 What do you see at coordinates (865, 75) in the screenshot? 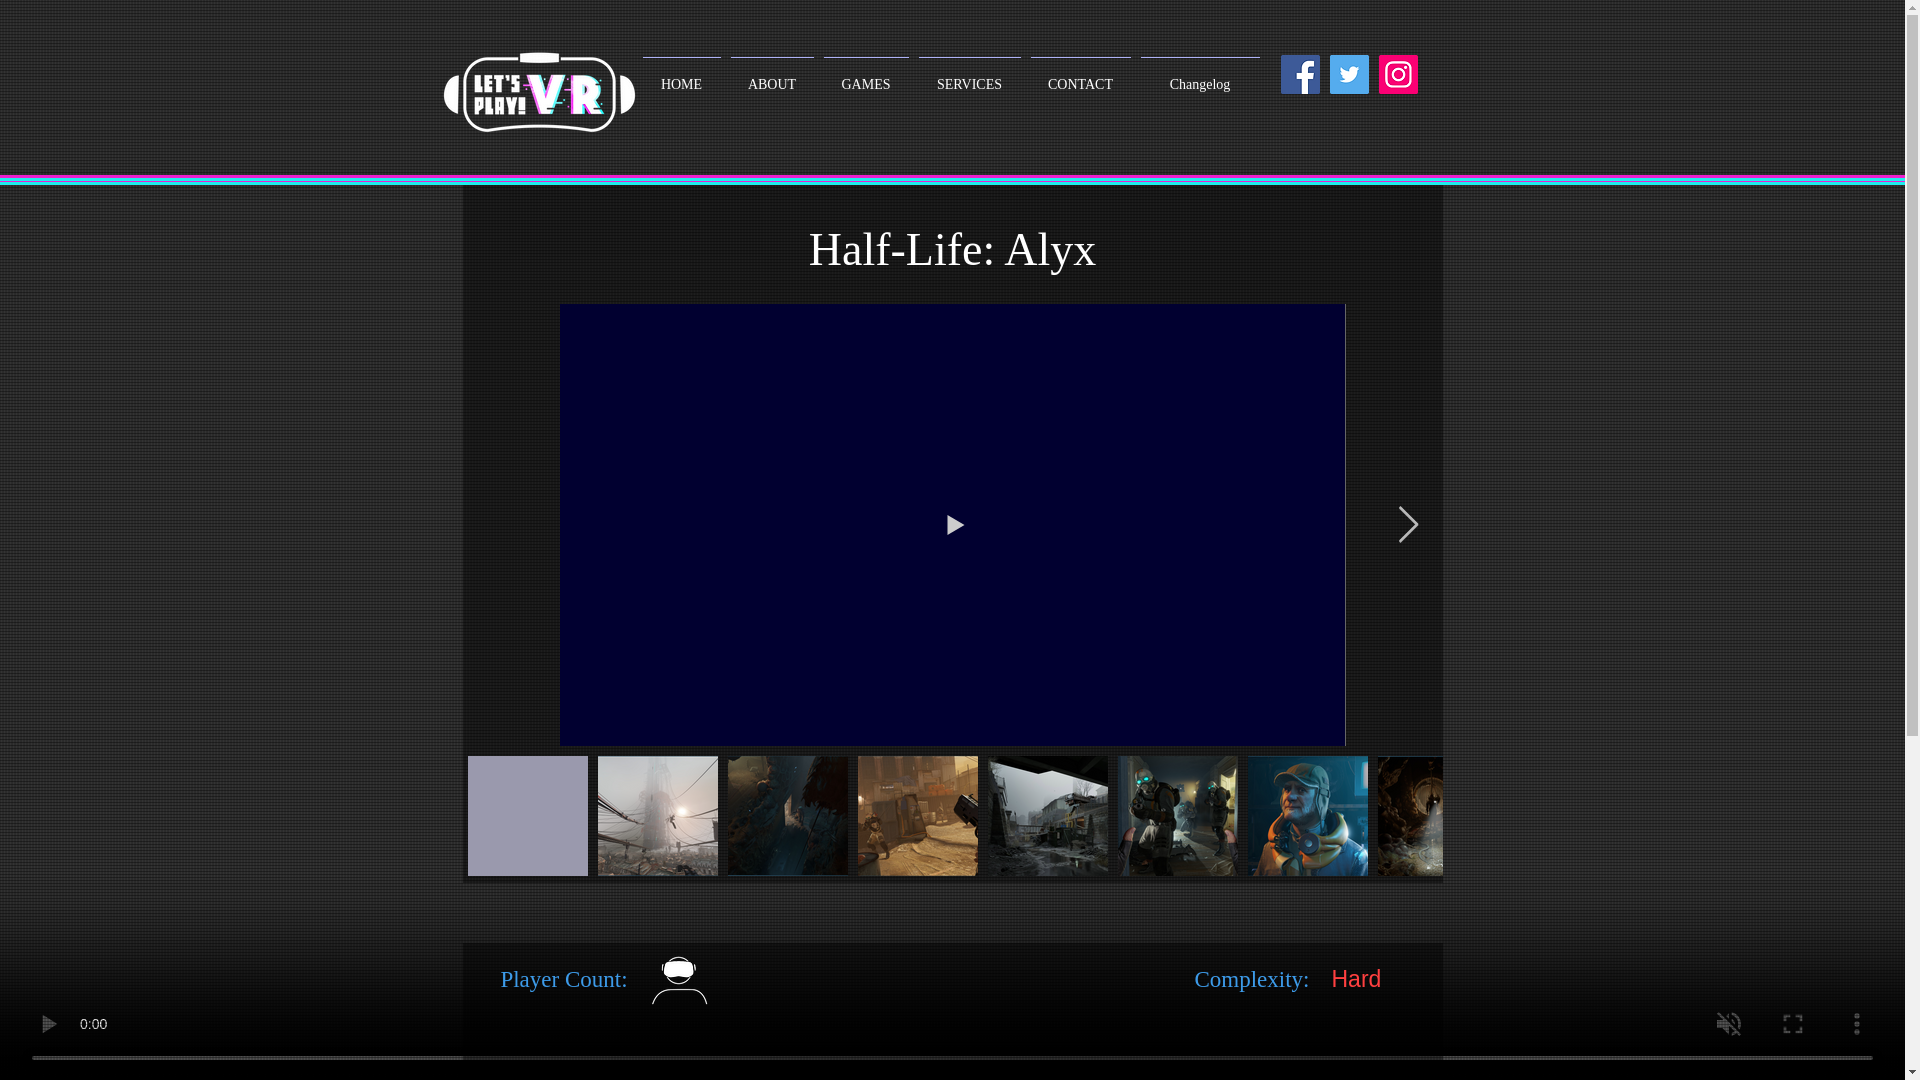
I see `GAMES` at bounding box center [865, 75].